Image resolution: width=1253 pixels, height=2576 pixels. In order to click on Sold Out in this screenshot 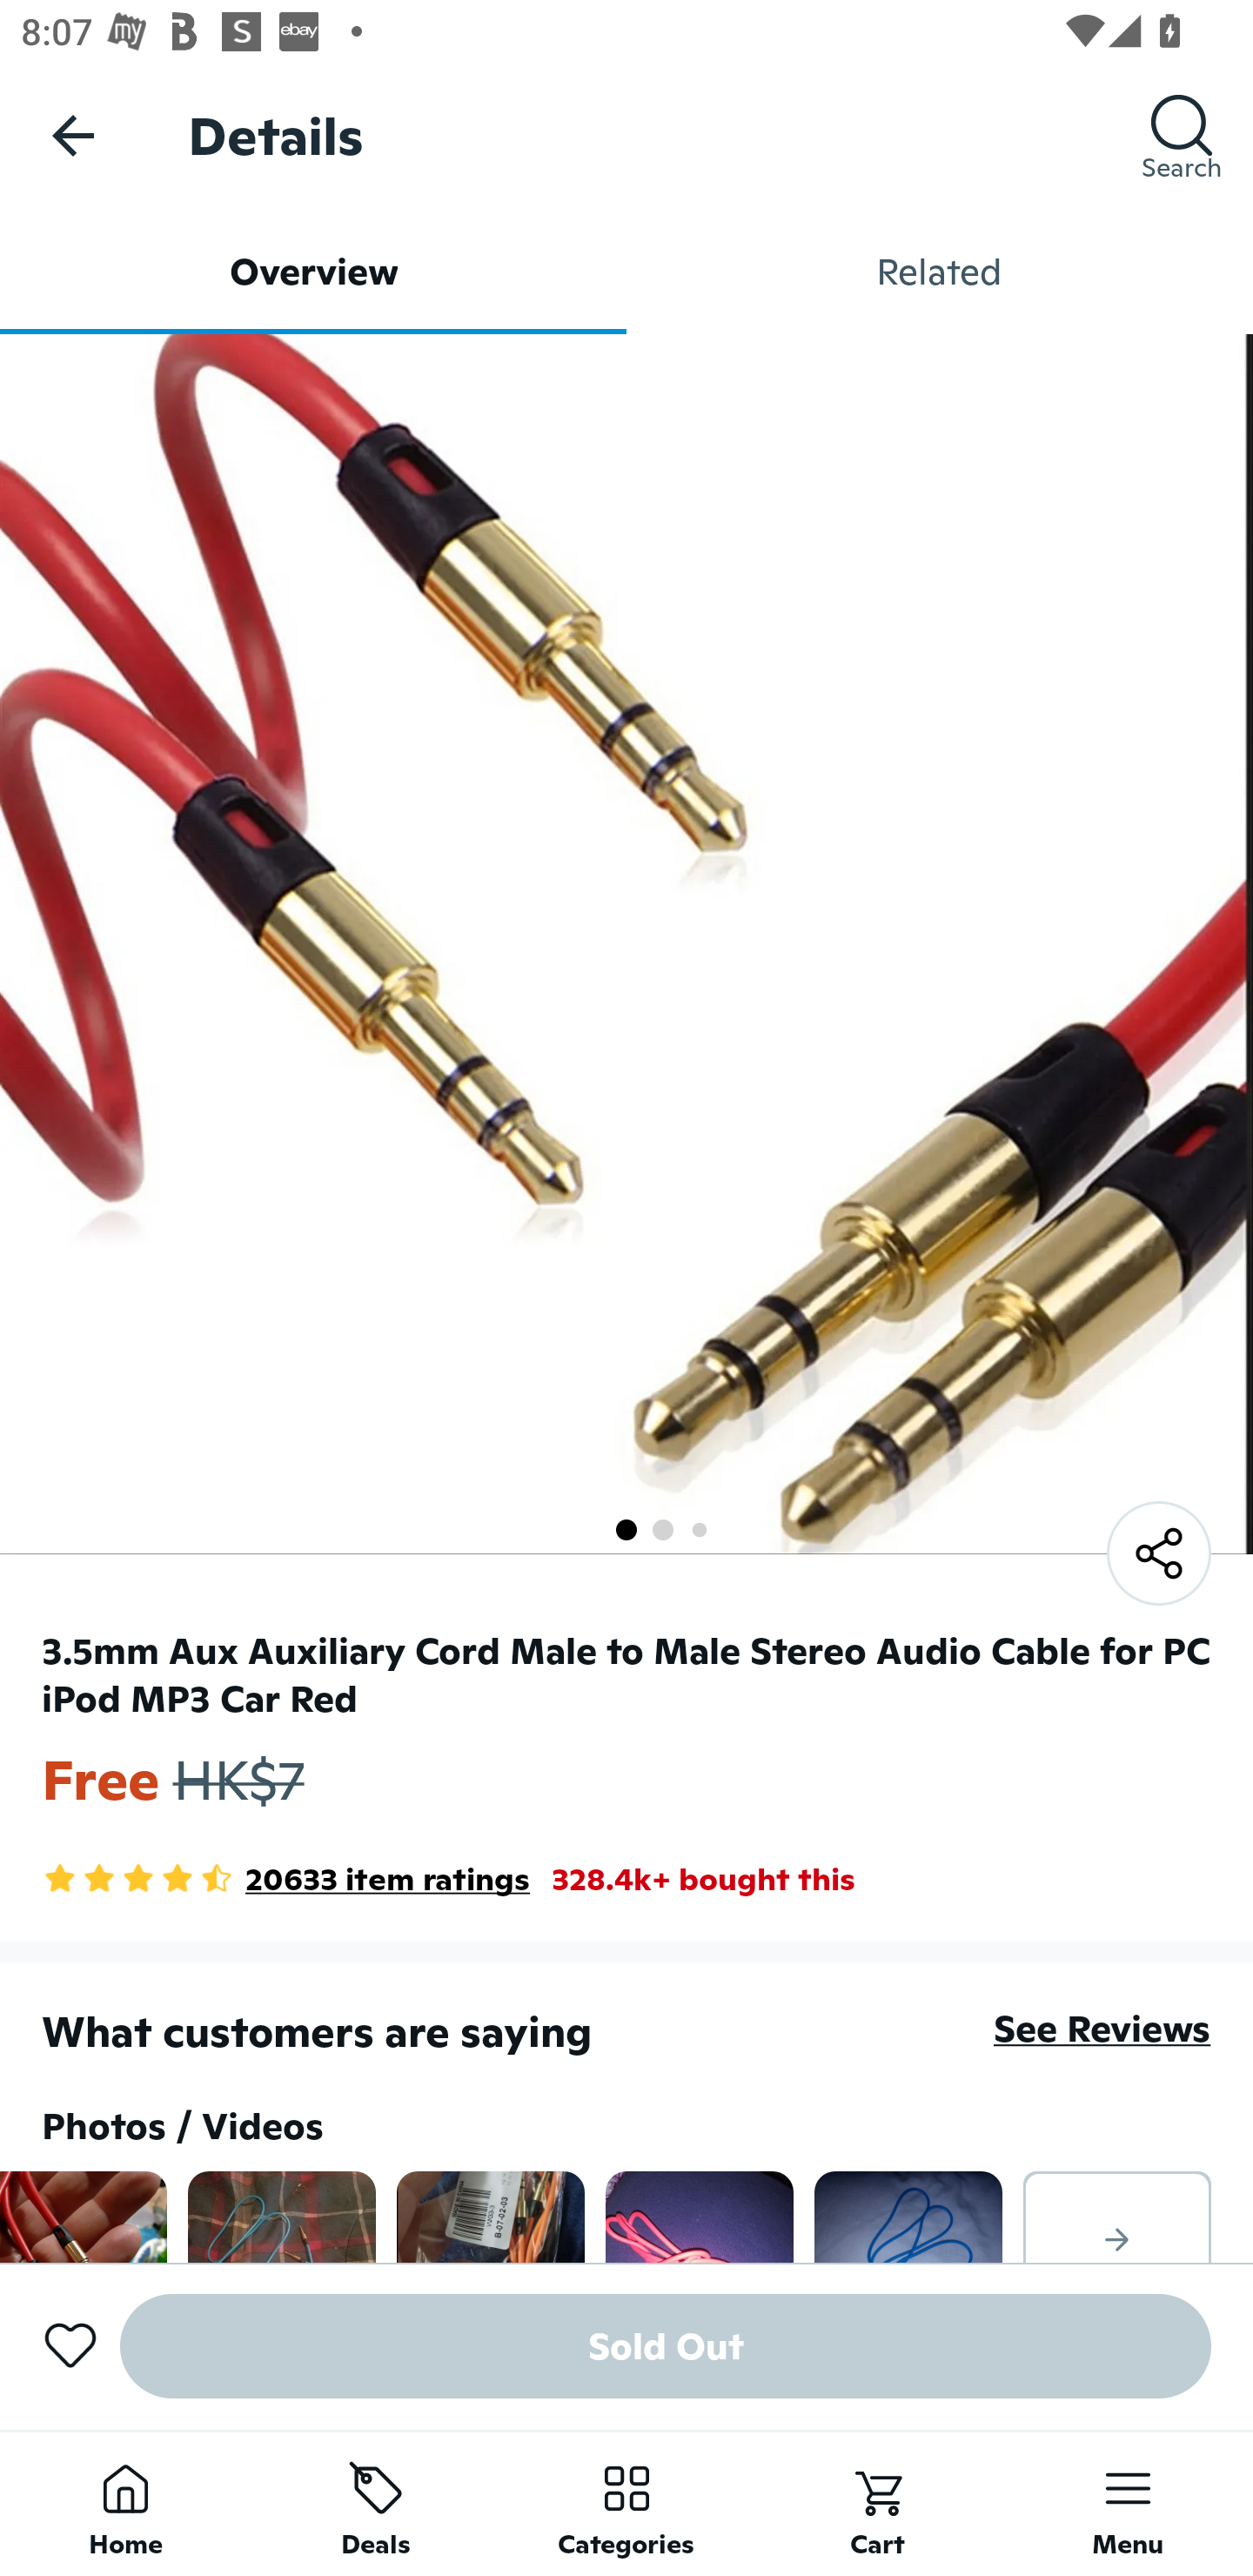, I will do `click(666, 2346)`.